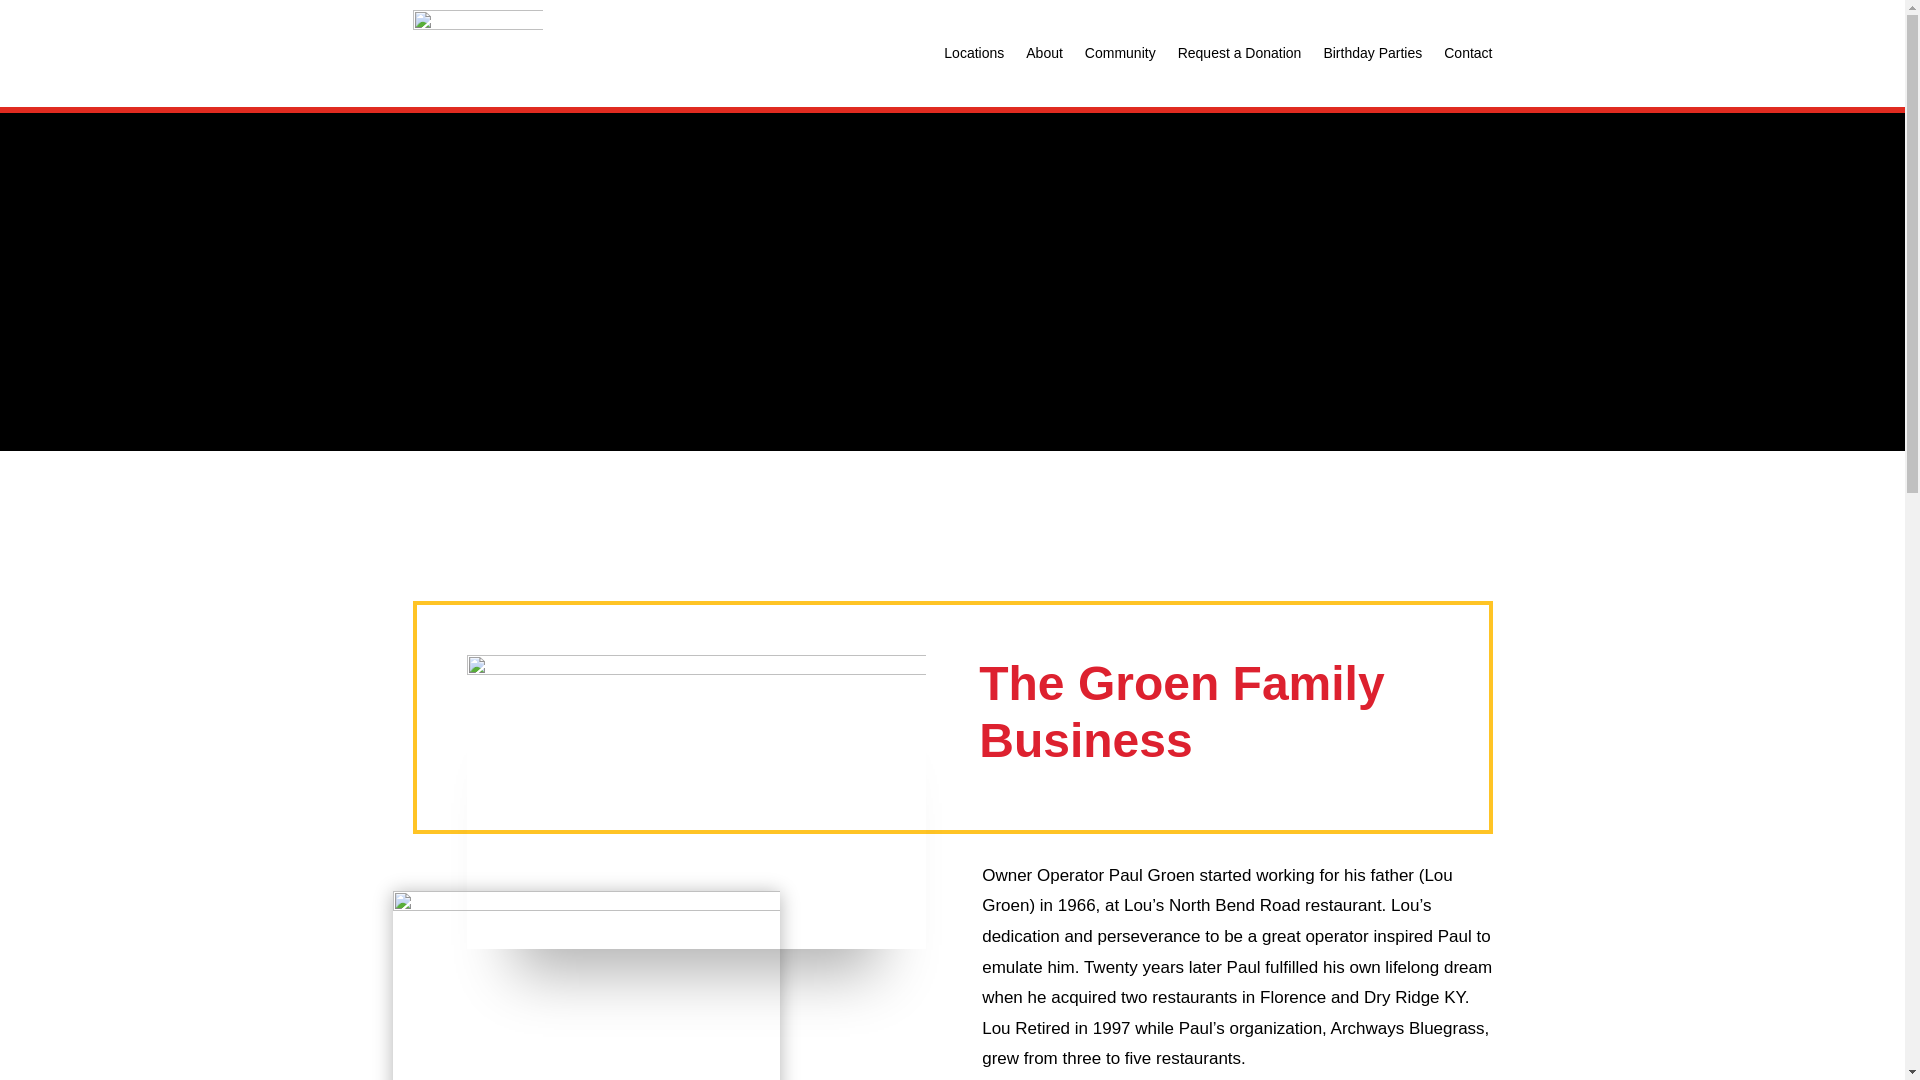 The height and width of the screenshot is (1080, 1920). I want to click on Filet-Fish, so click(585, 986).